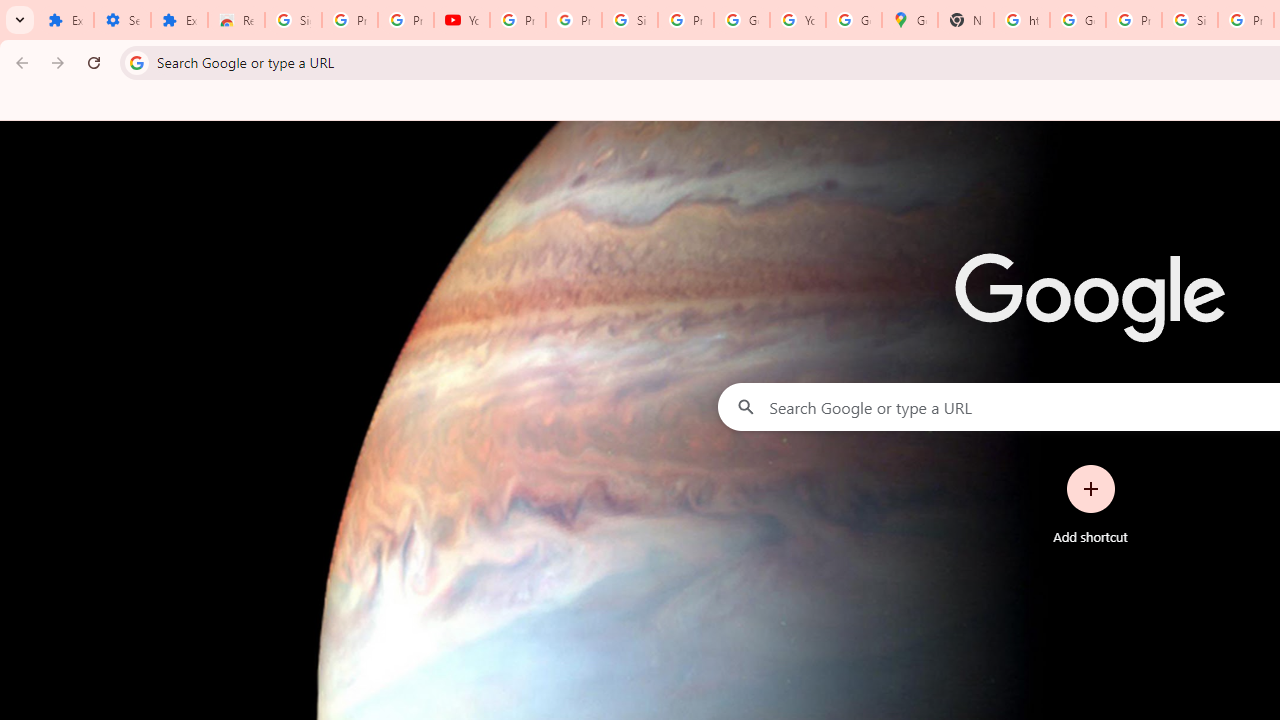 The image size is (1280, 720). I want to click on Sign in - Google Accounts, so click(1190, 20).